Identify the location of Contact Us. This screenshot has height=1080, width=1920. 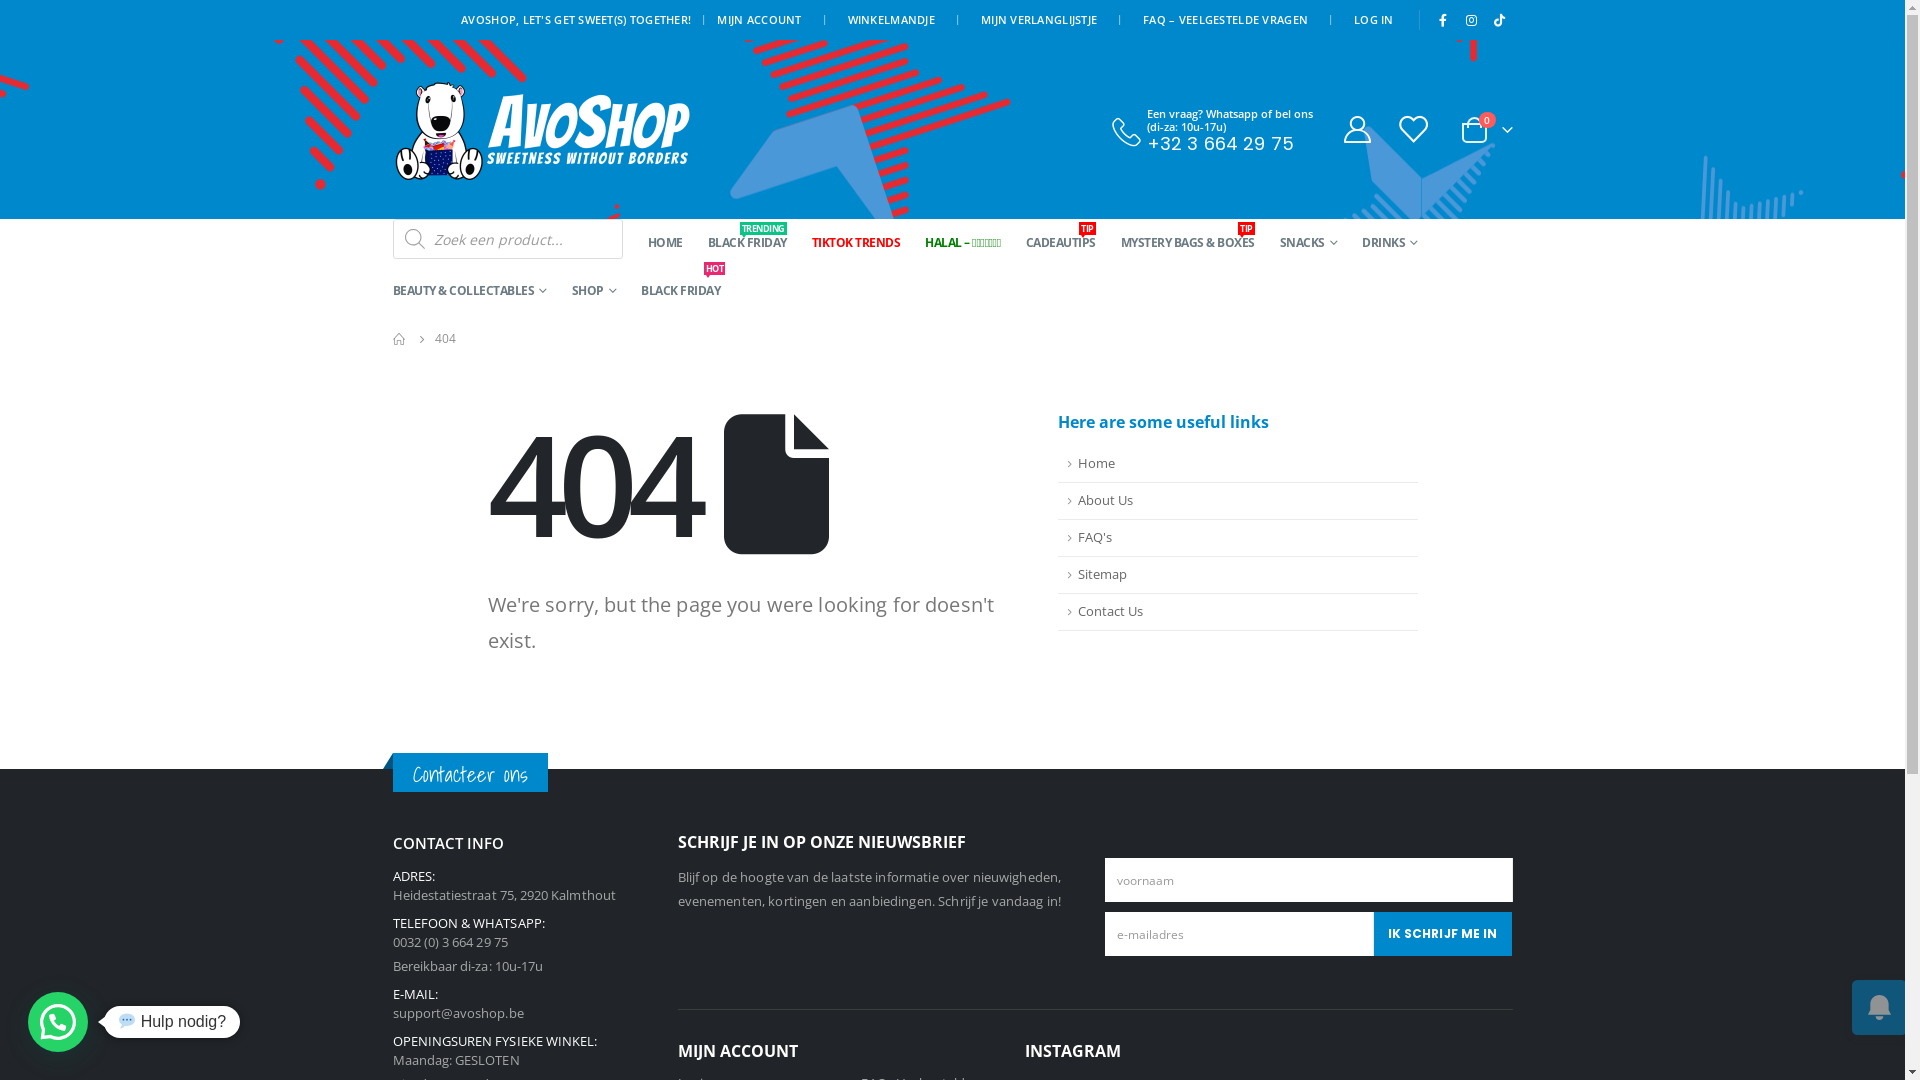
(1238, 612).